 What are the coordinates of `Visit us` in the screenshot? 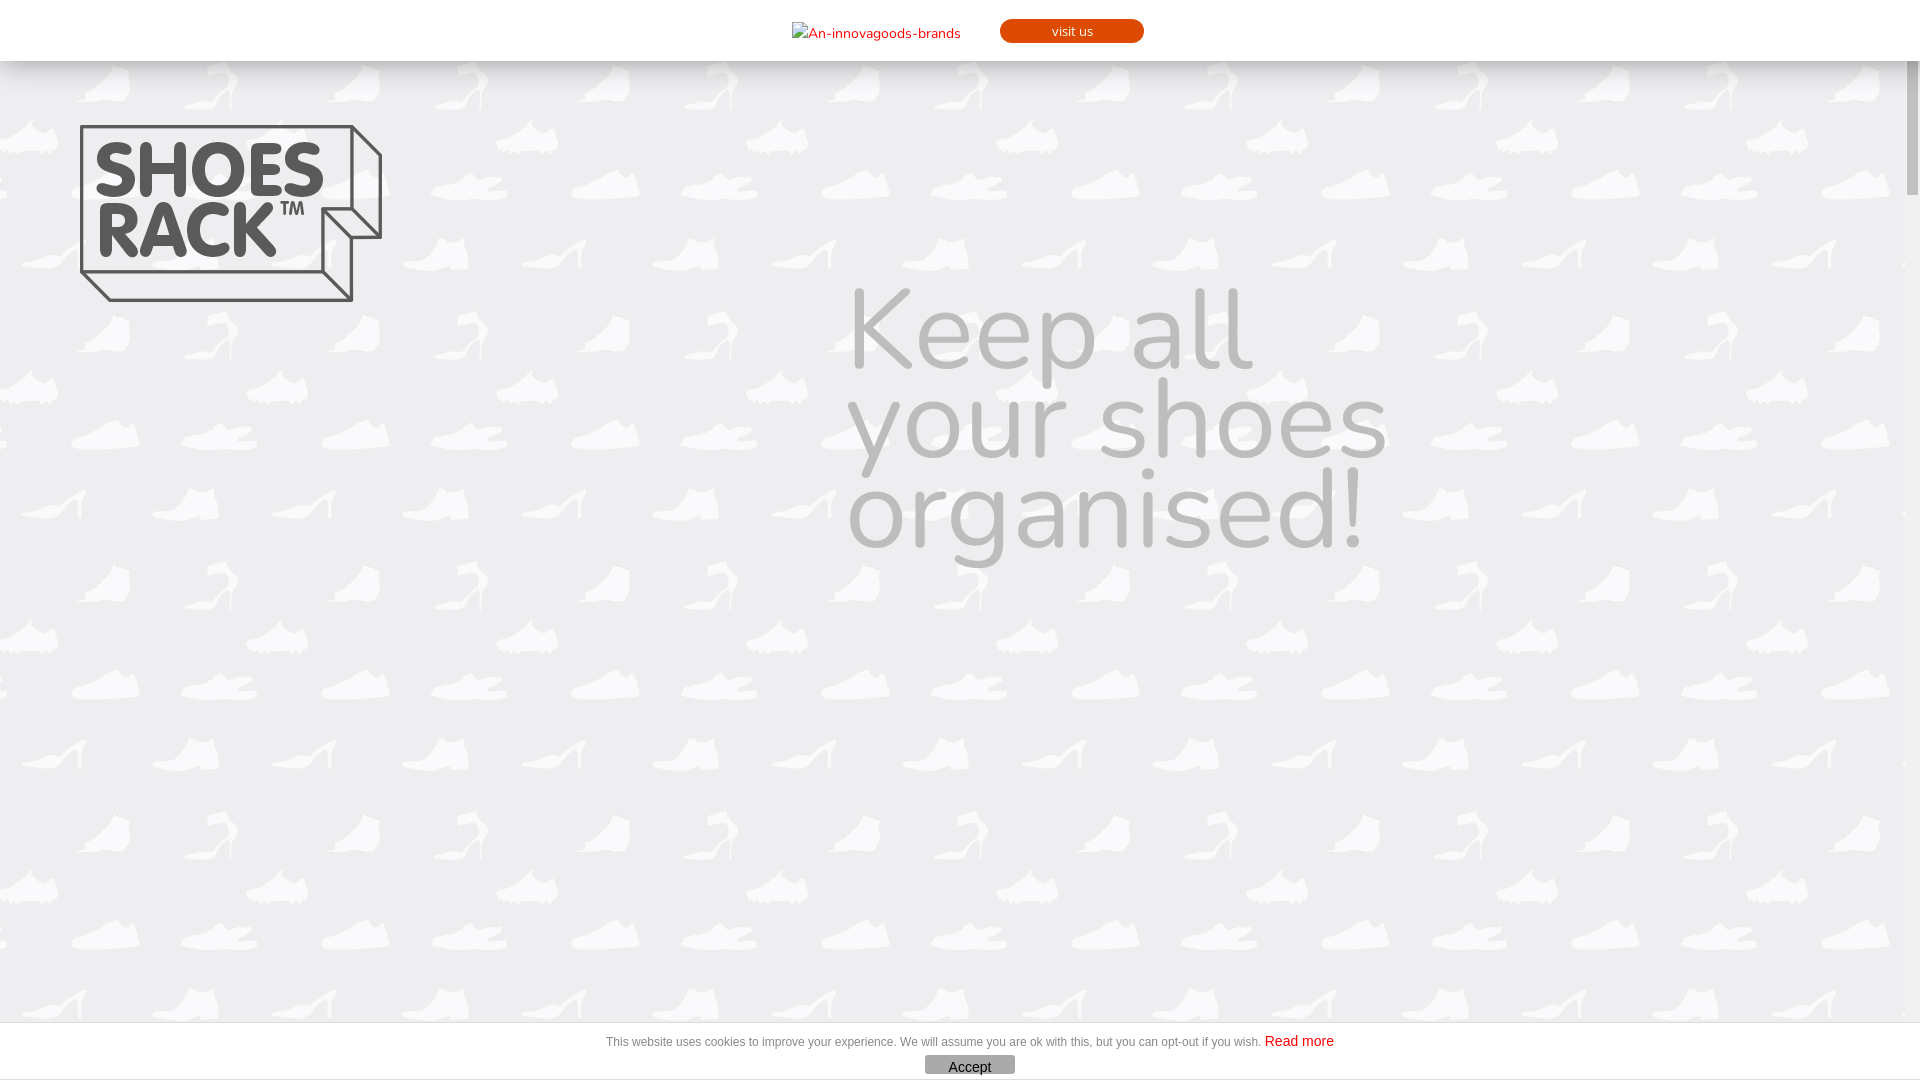 It's located at (896, 34).